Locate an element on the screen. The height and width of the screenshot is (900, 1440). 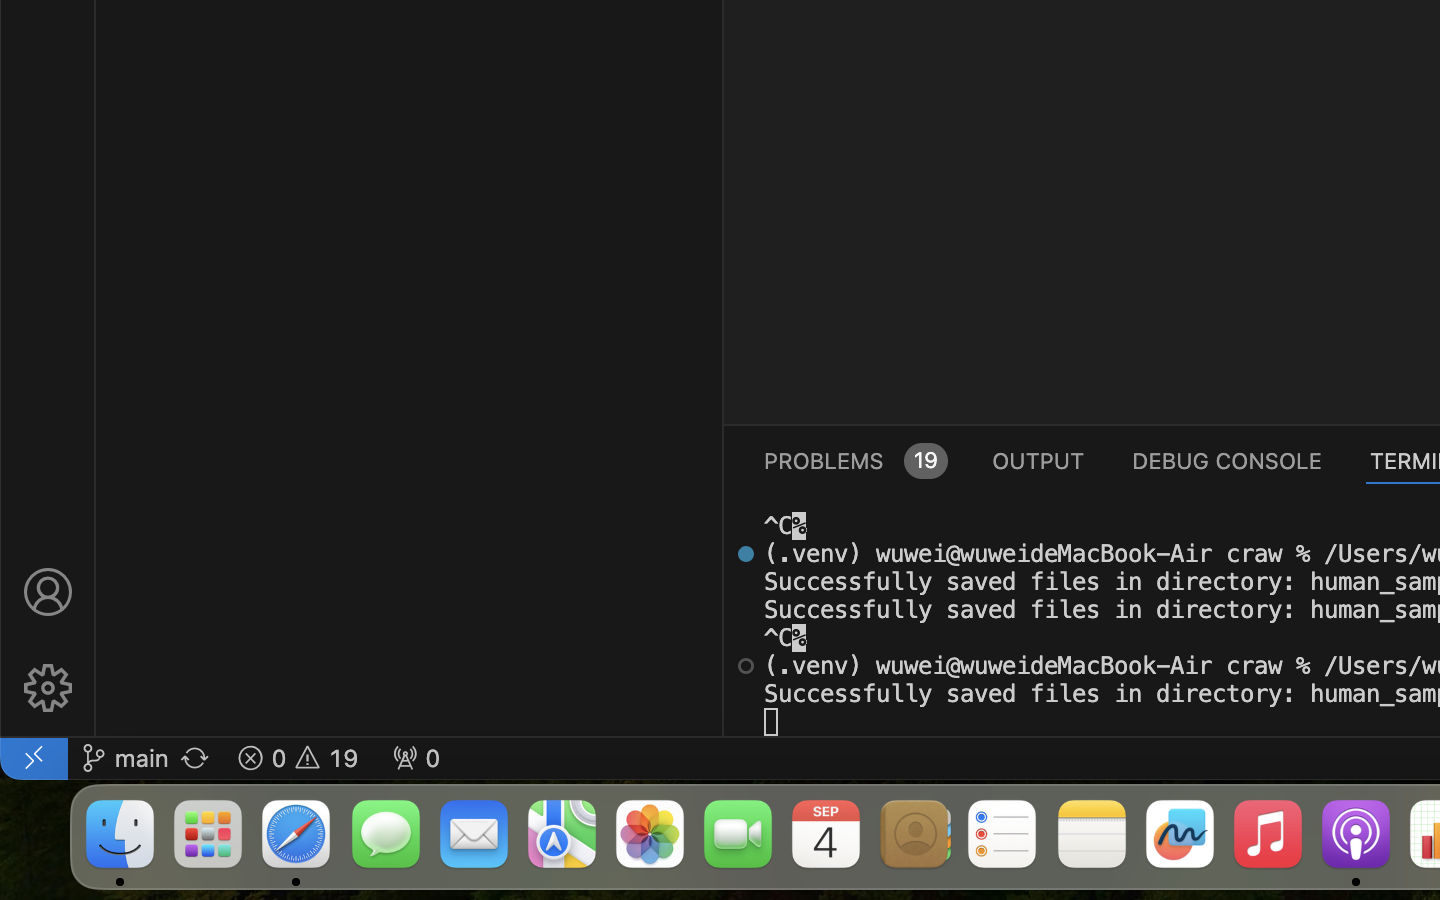
 is located at coordinates (746, 666).